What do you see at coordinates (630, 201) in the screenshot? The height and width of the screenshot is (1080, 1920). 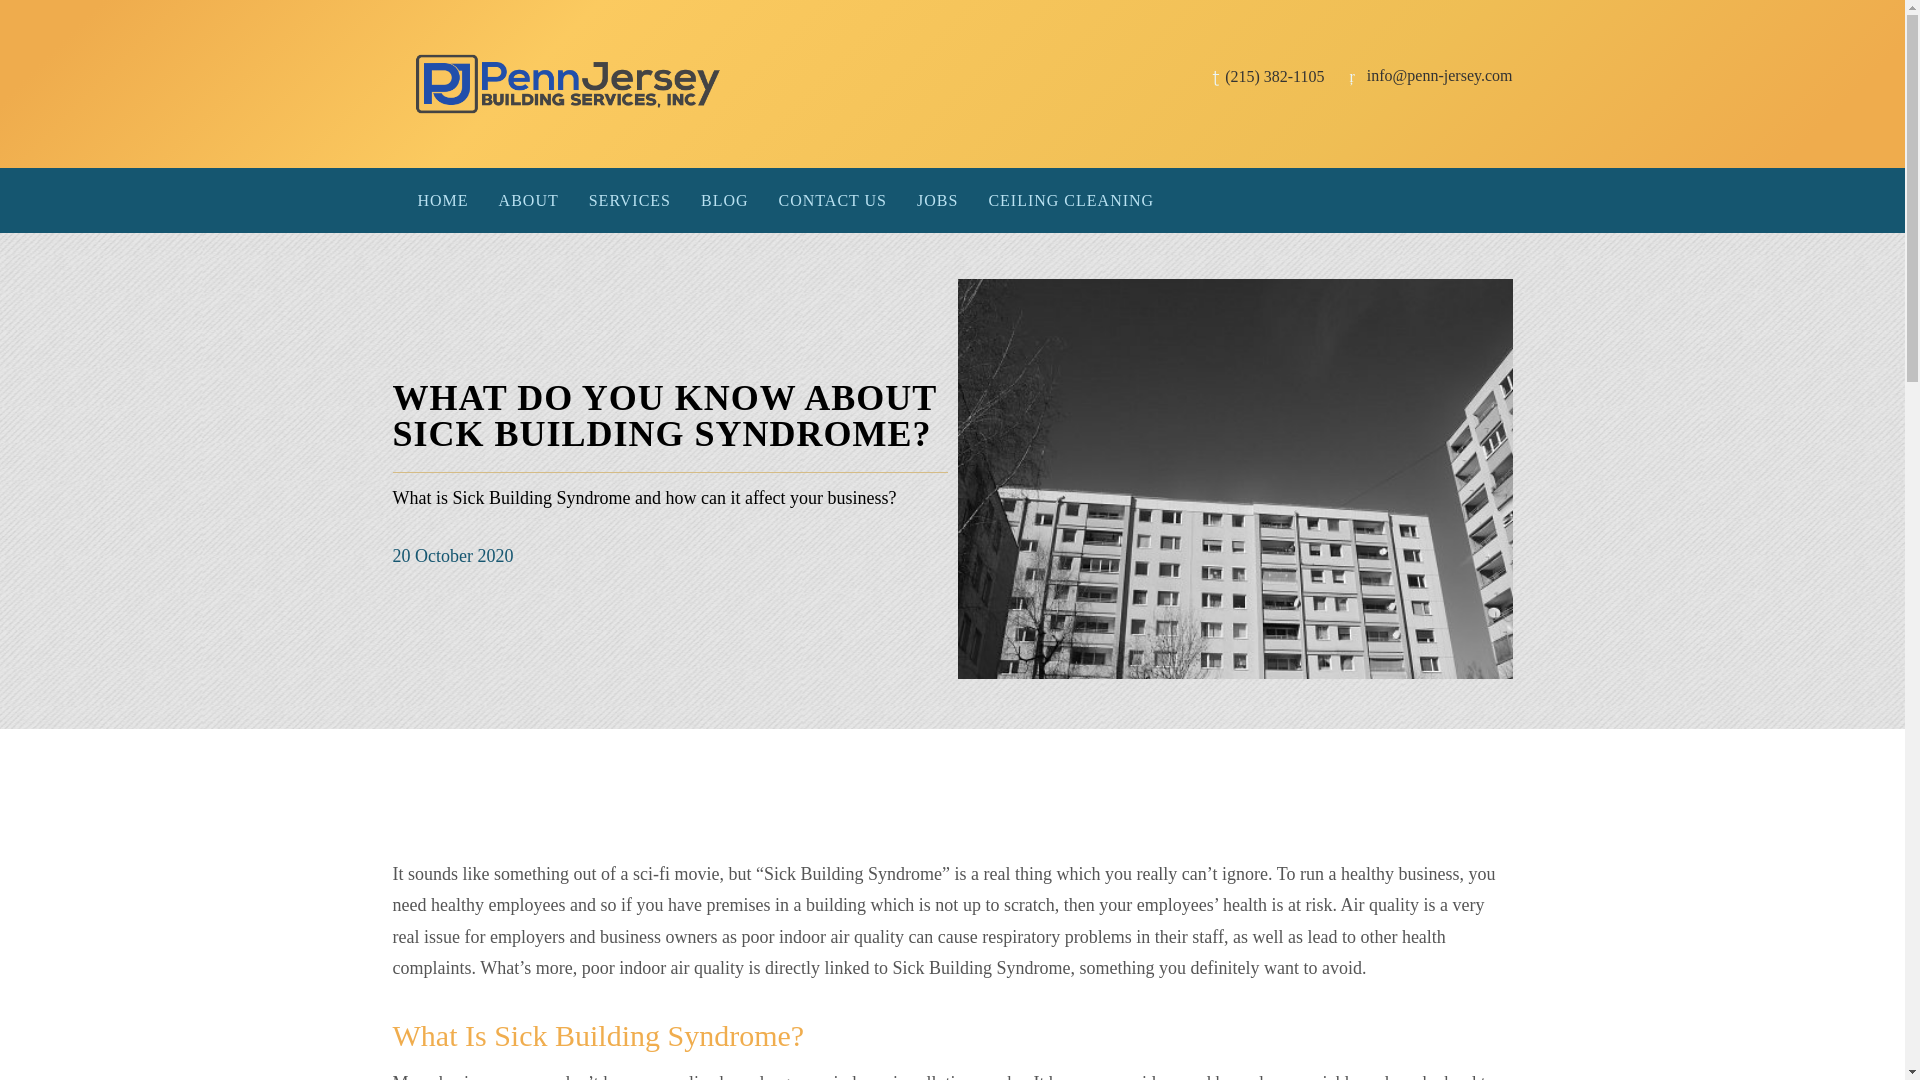 I see `SERVICES` at bounding box center [630, 201].